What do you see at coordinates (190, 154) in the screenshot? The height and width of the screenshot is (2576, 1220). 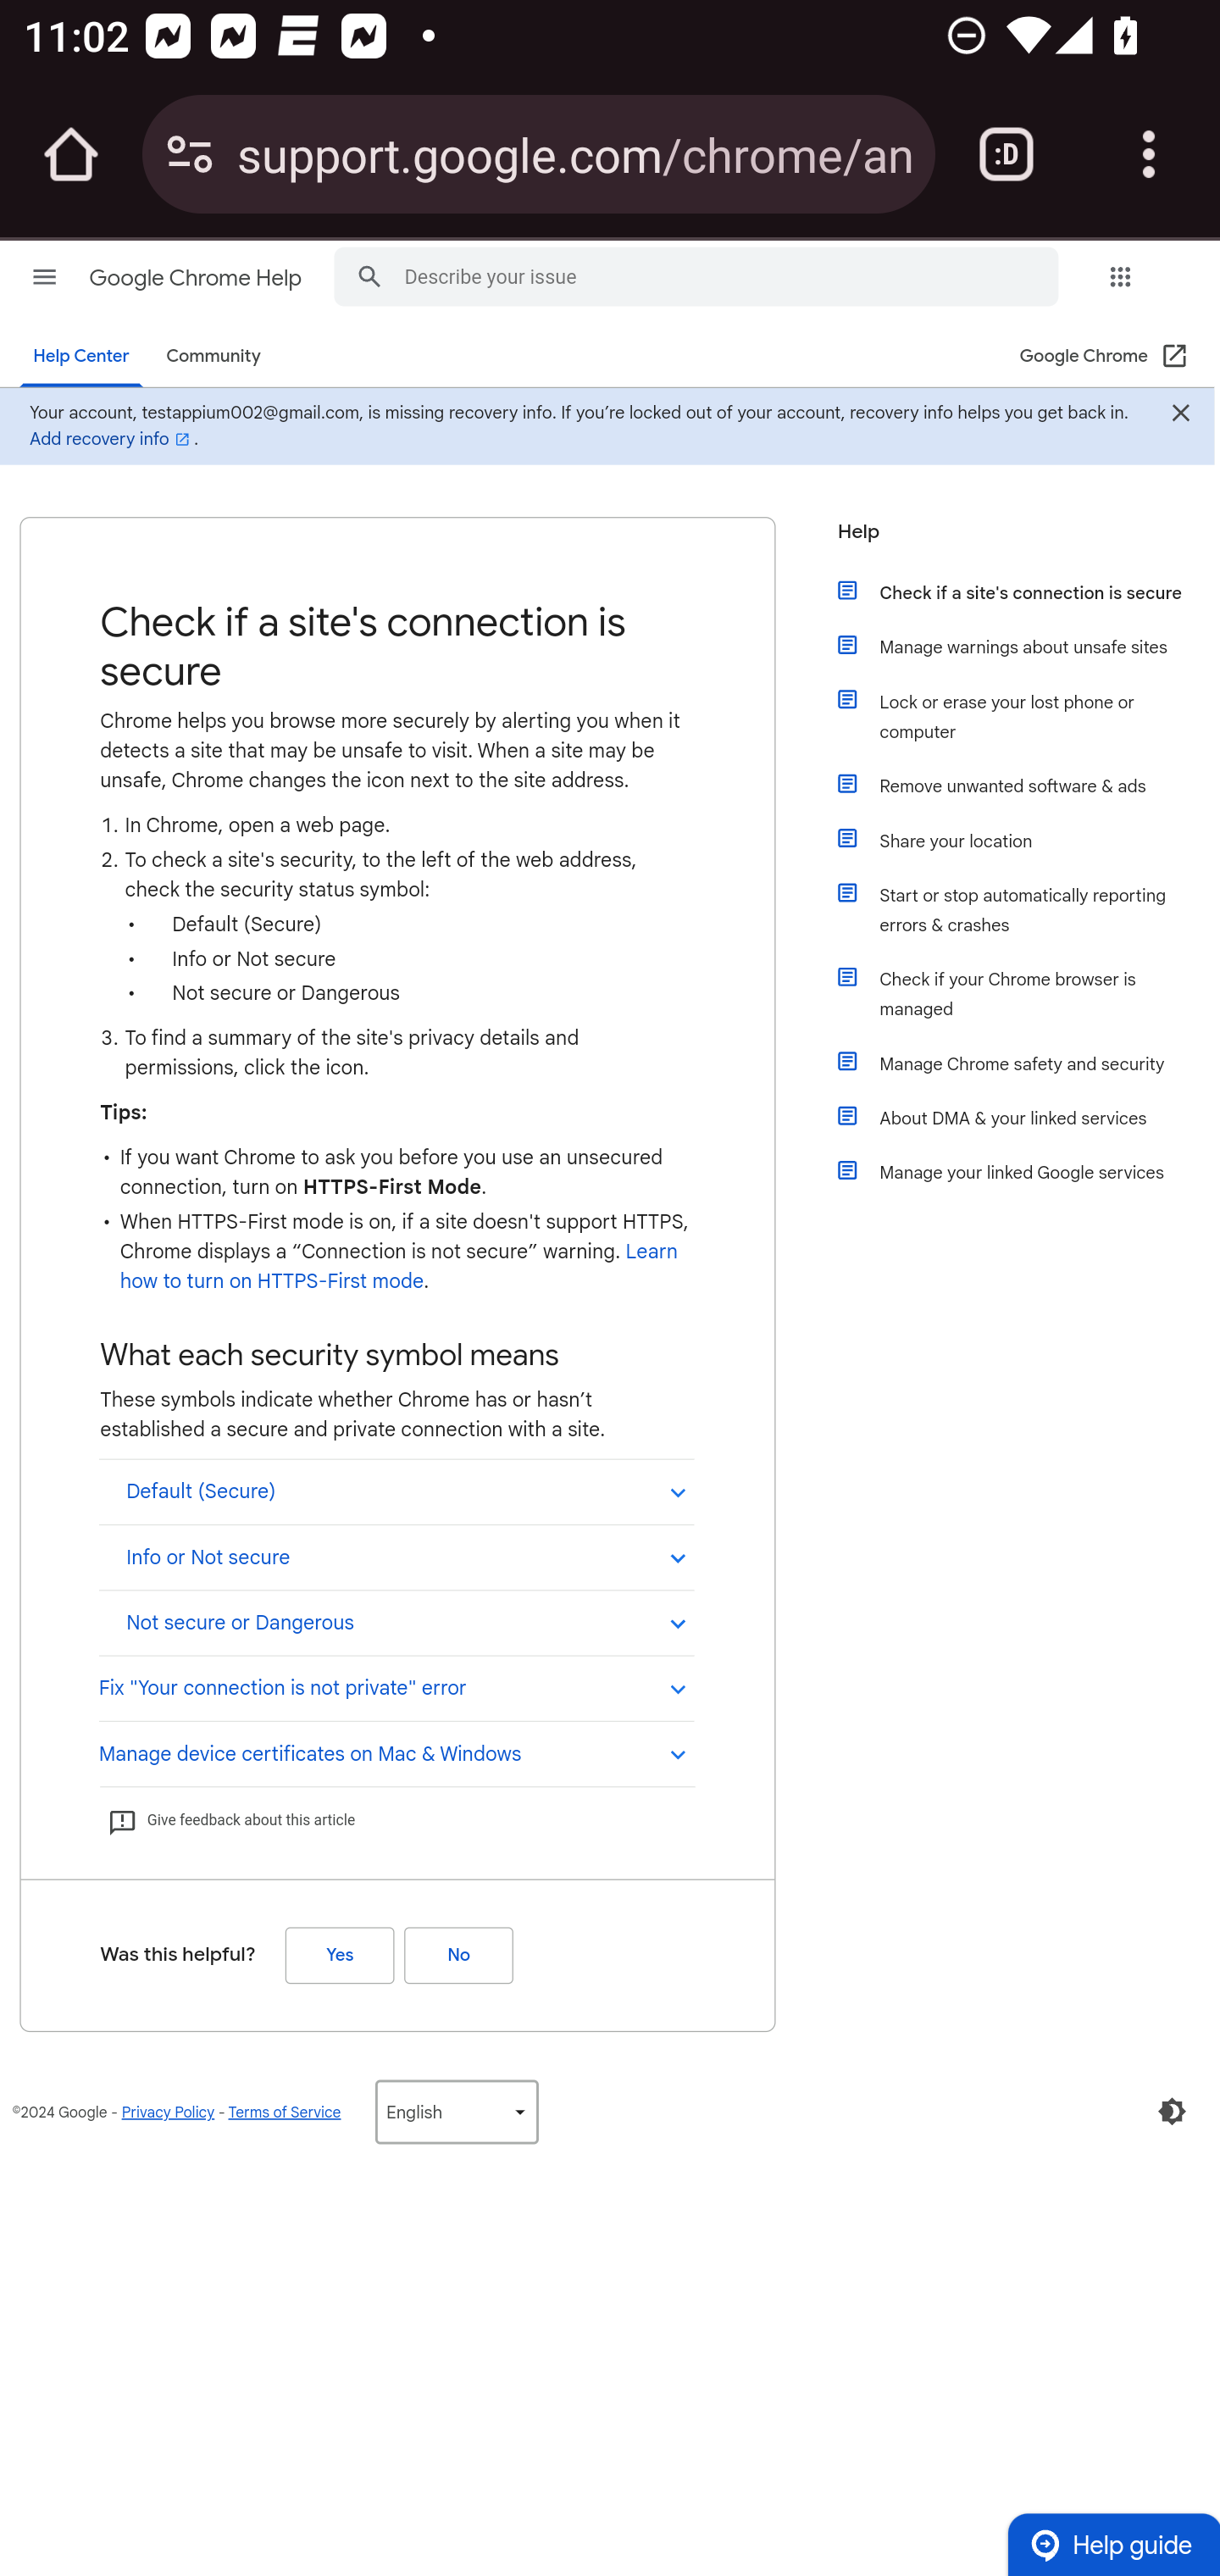 I see `Connection is secure` at bounding box center [190, 154].